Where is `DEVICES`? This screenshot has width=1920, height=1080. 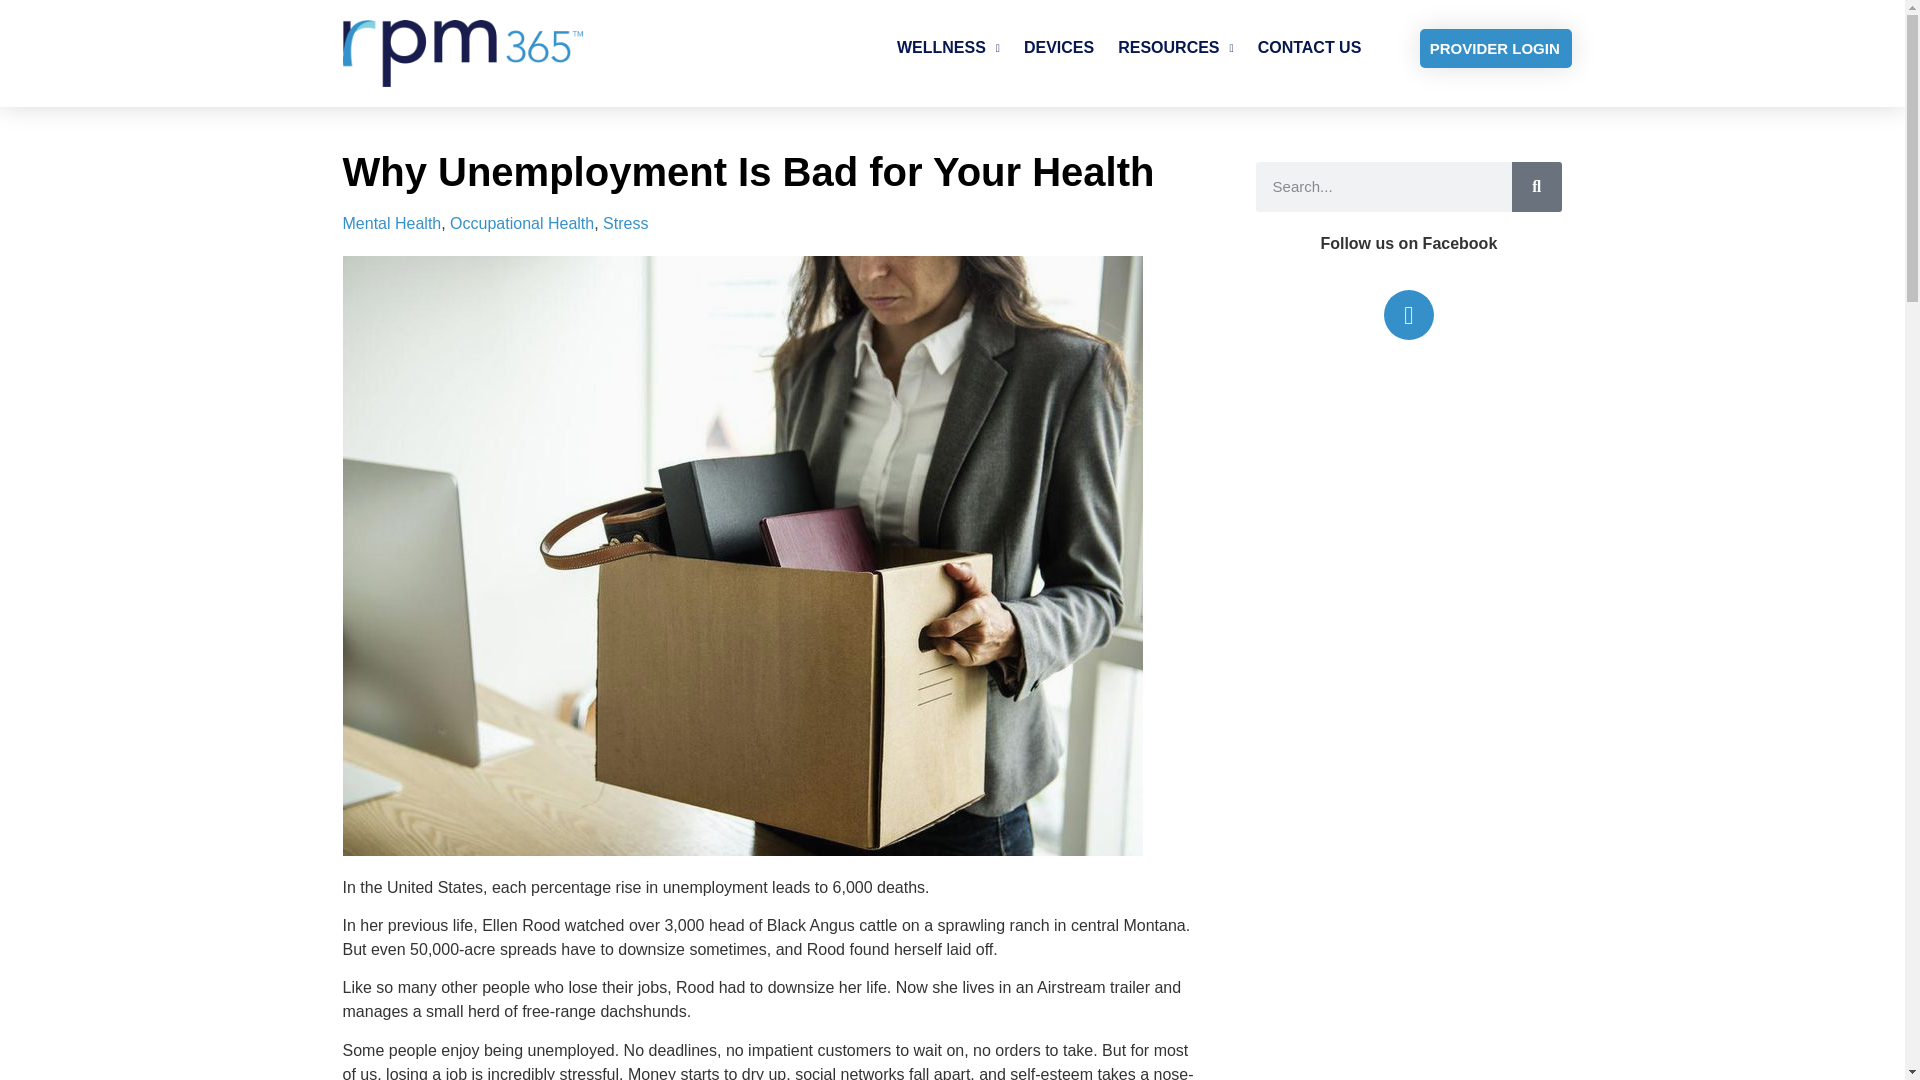
DEVICES is located at coordinates (1058, 48).